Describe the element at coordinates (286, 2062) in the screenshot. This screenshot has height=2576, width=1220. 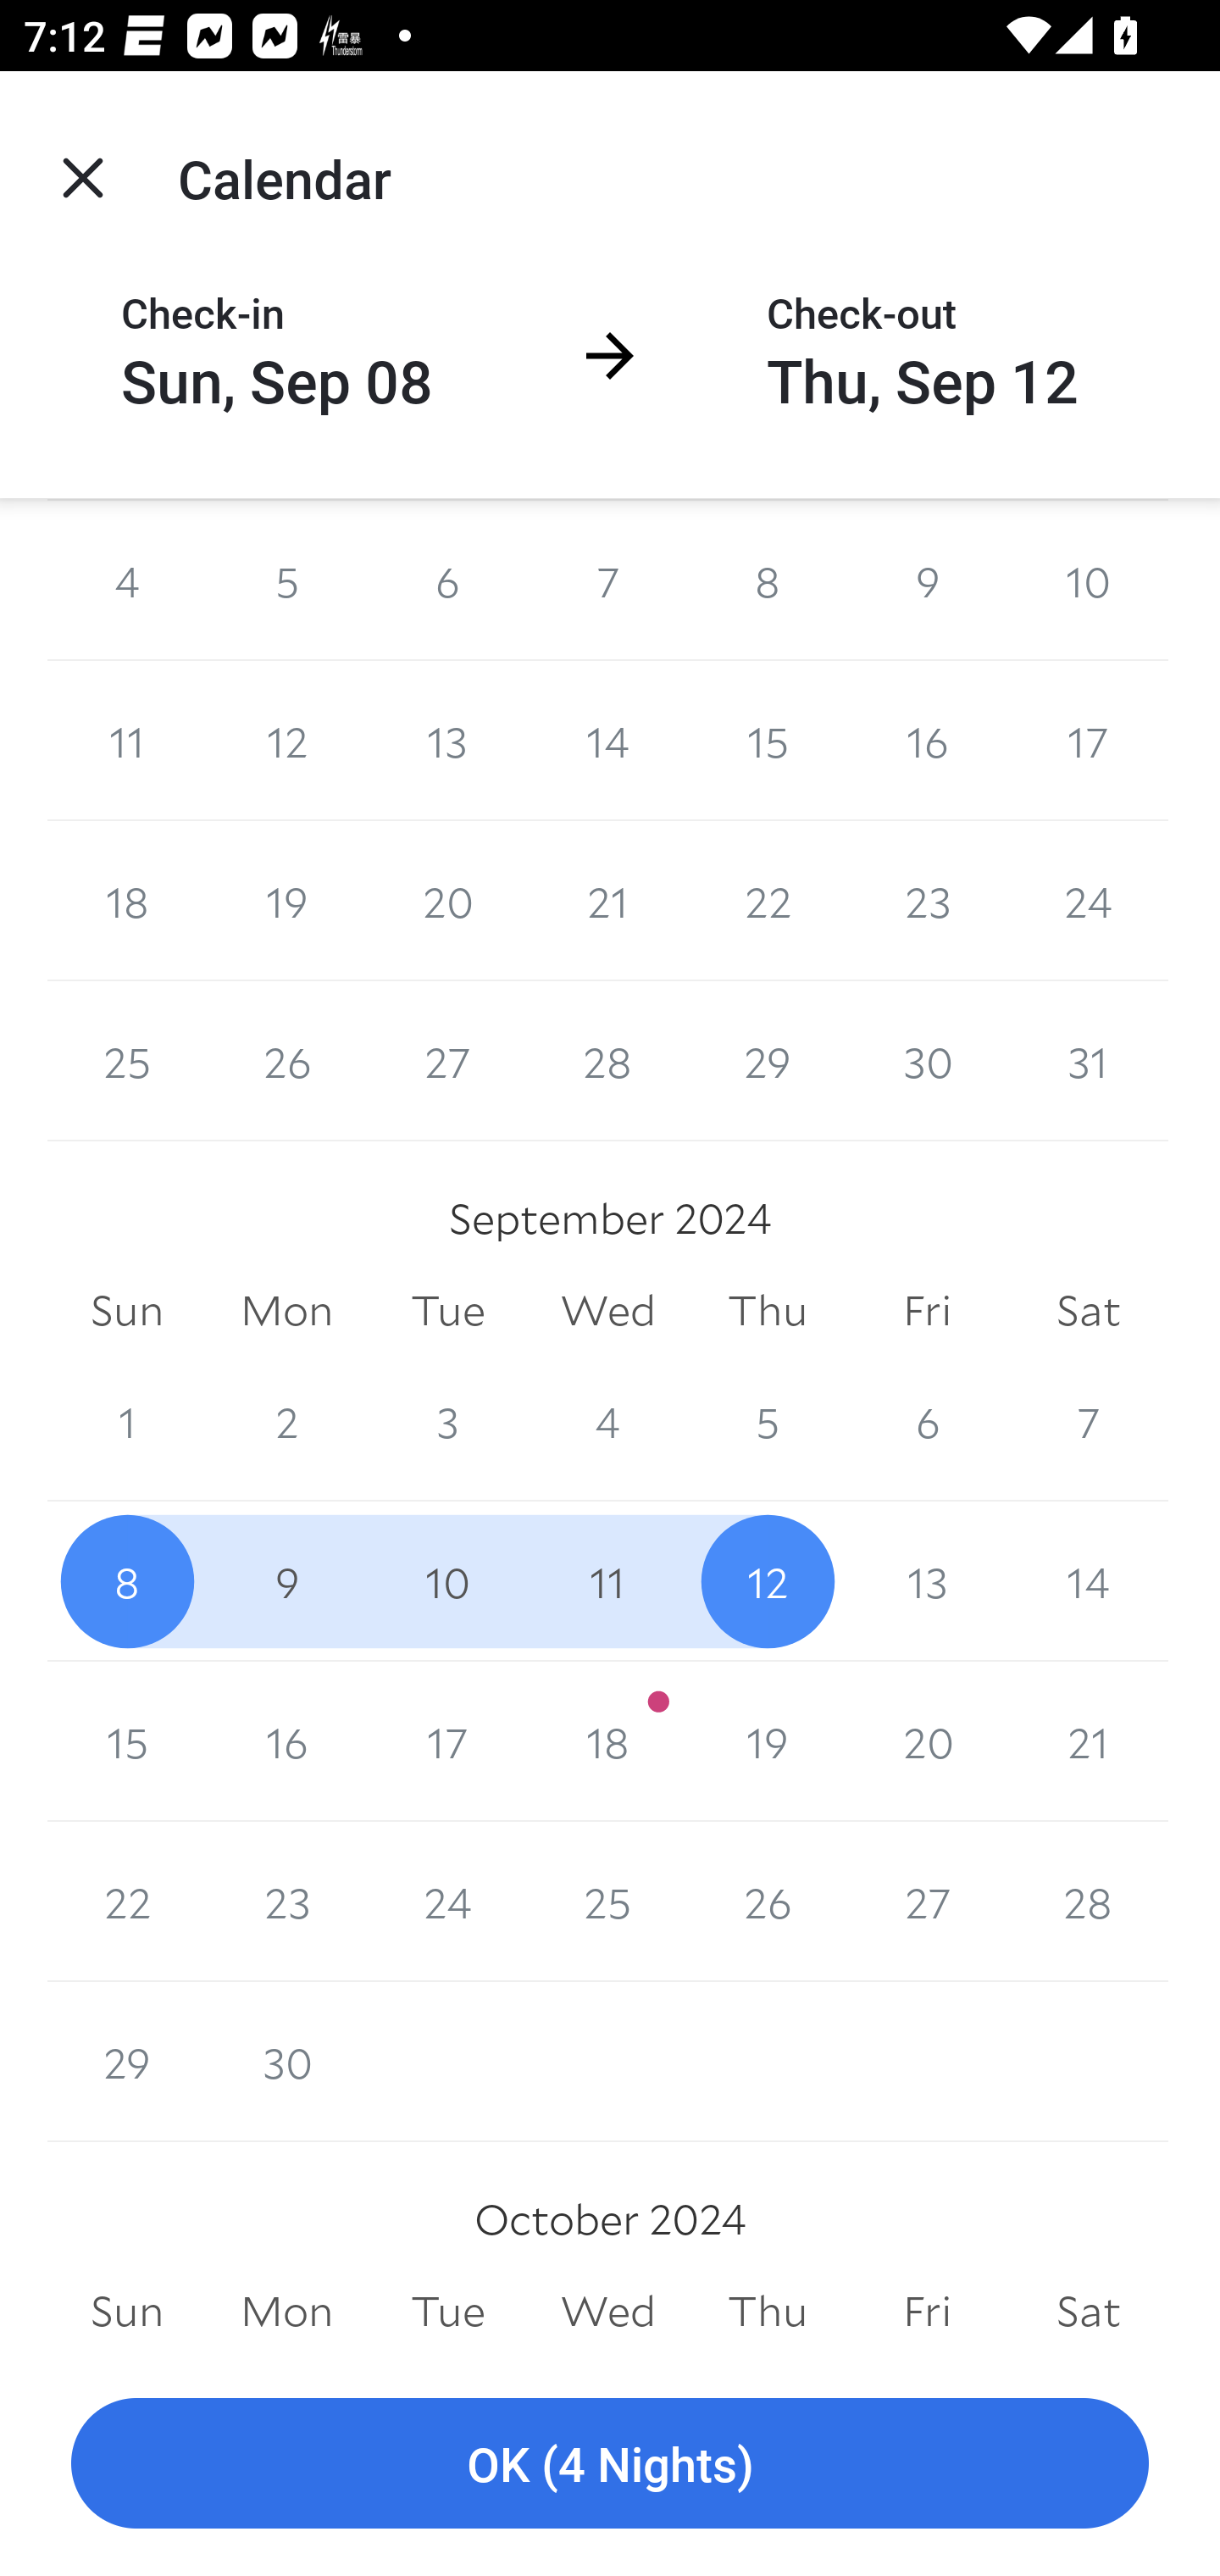
I see `30 30 September 2024` at that location.